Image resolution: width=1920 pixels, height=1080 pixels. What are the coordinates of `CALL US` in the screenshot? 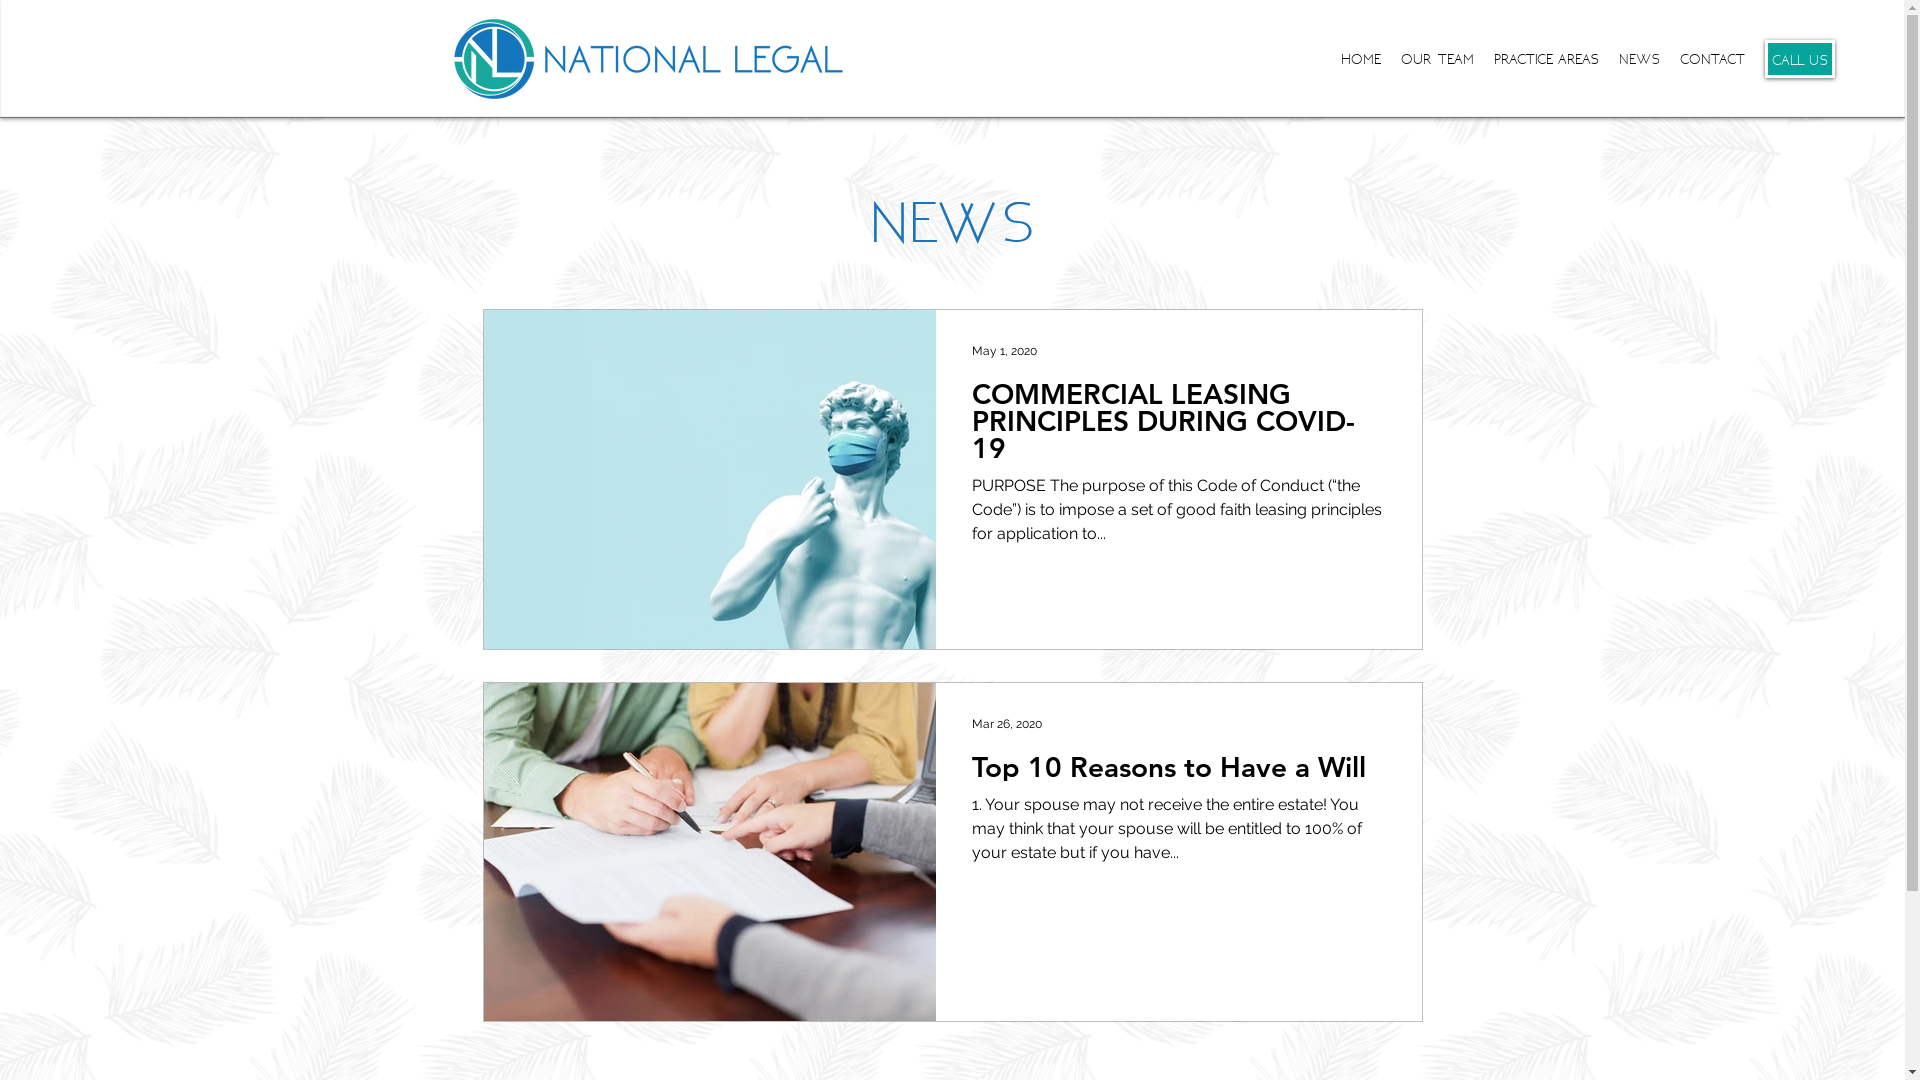 It's located at (1800, 58).